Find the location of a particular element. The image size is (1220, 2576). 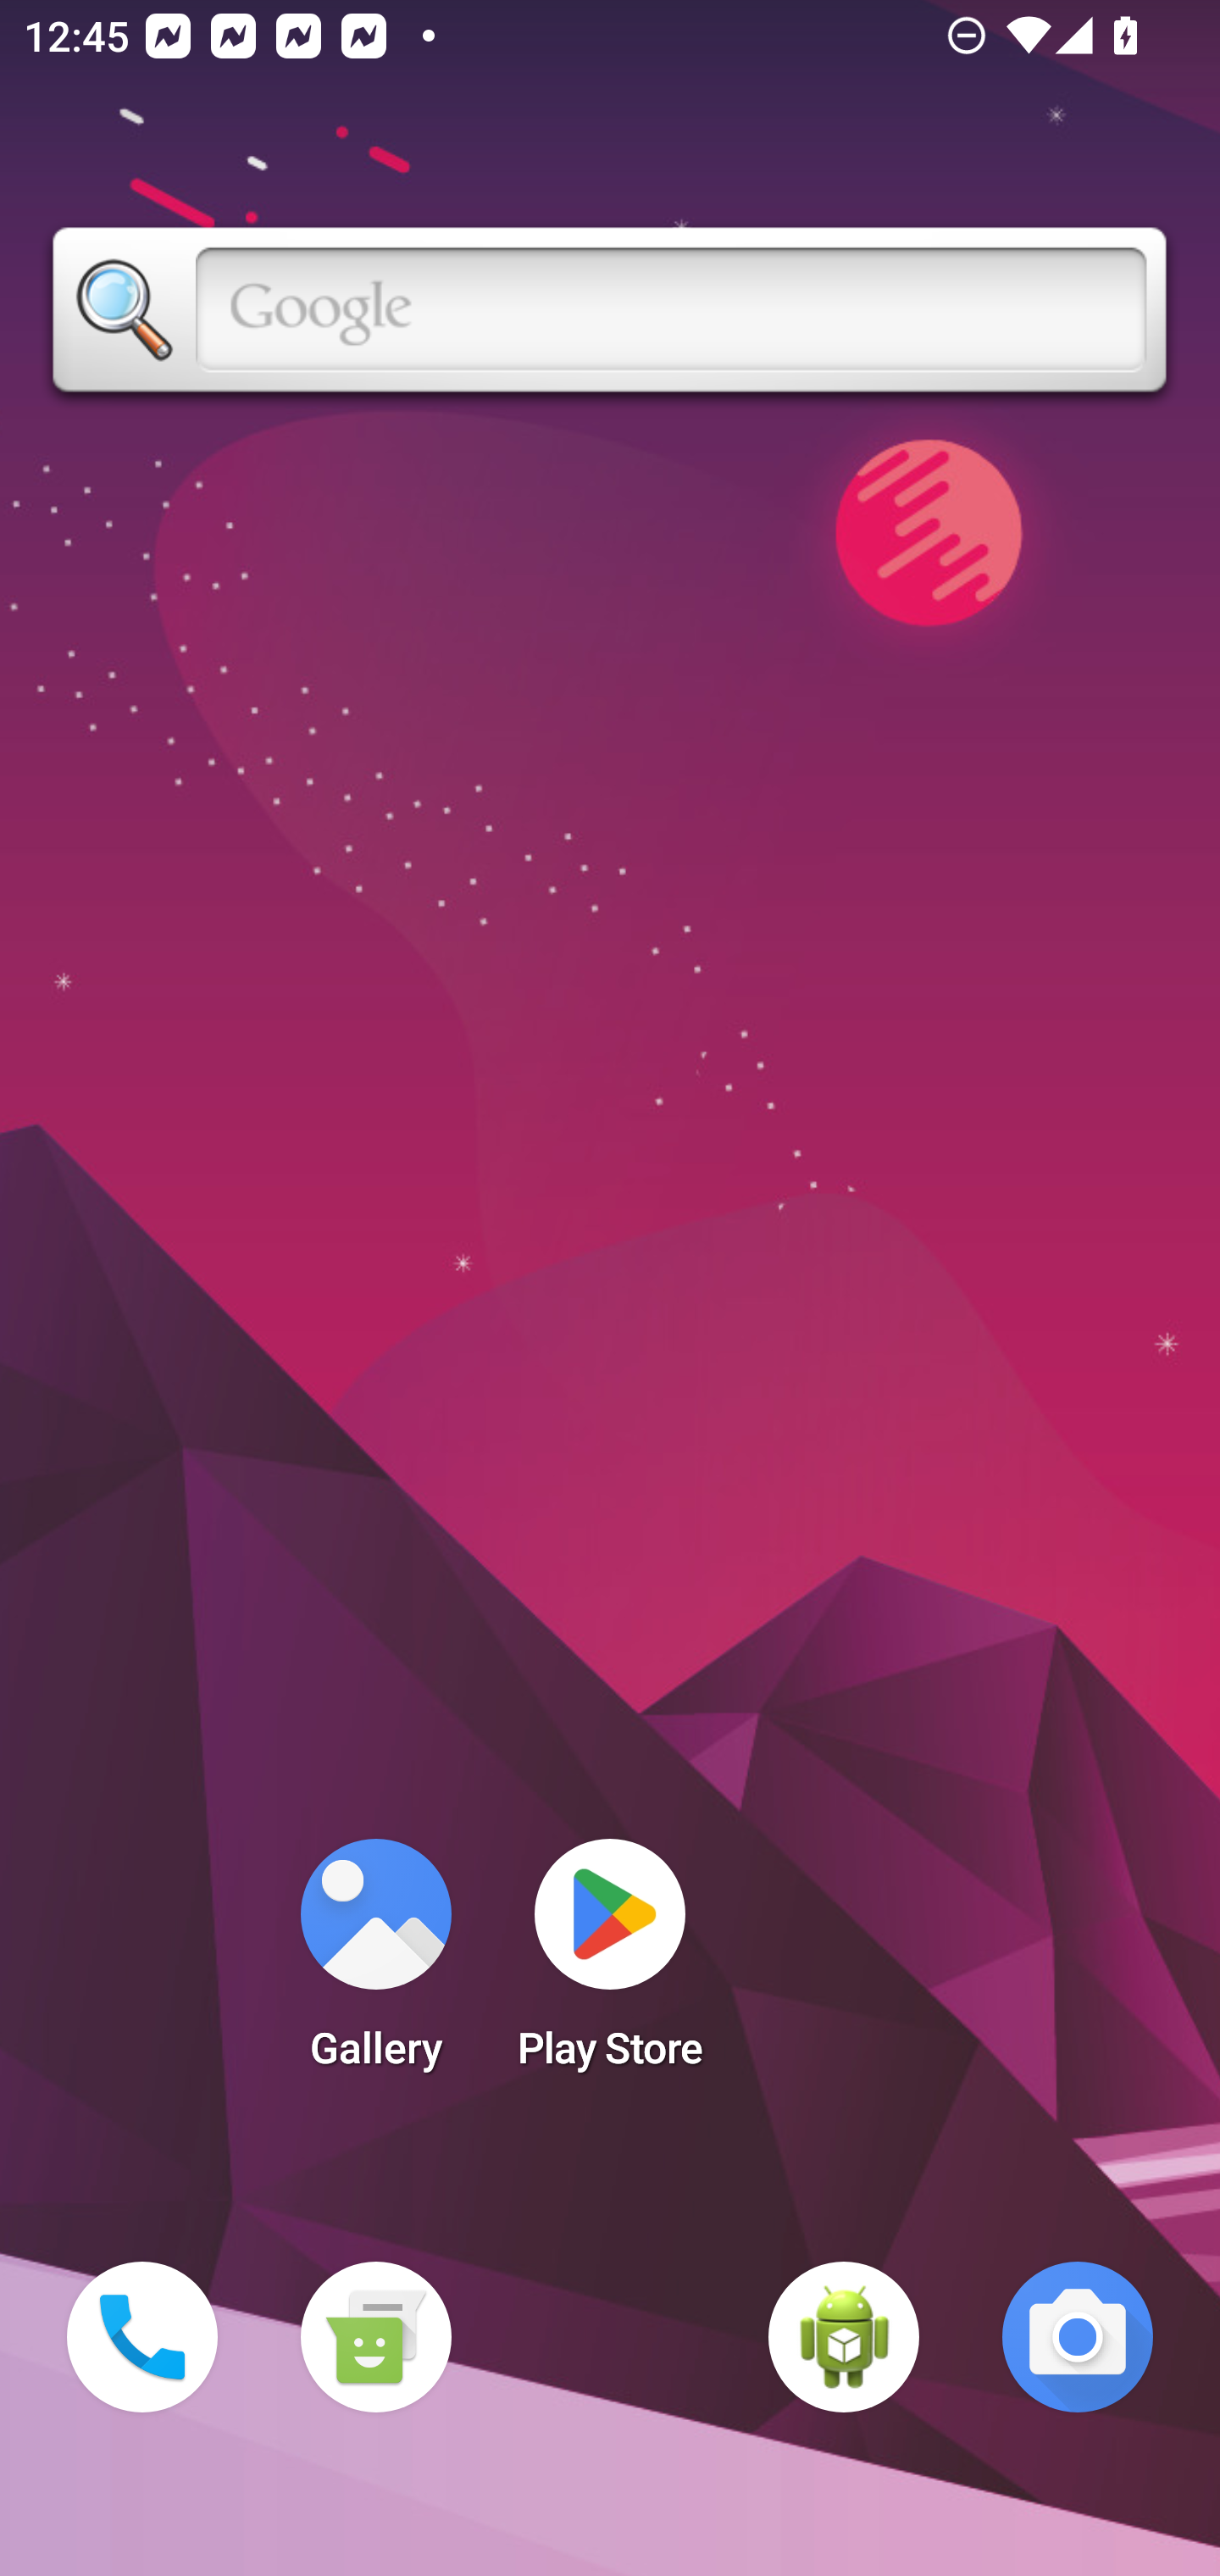

Gallery is located at coordinates (375, 1964).